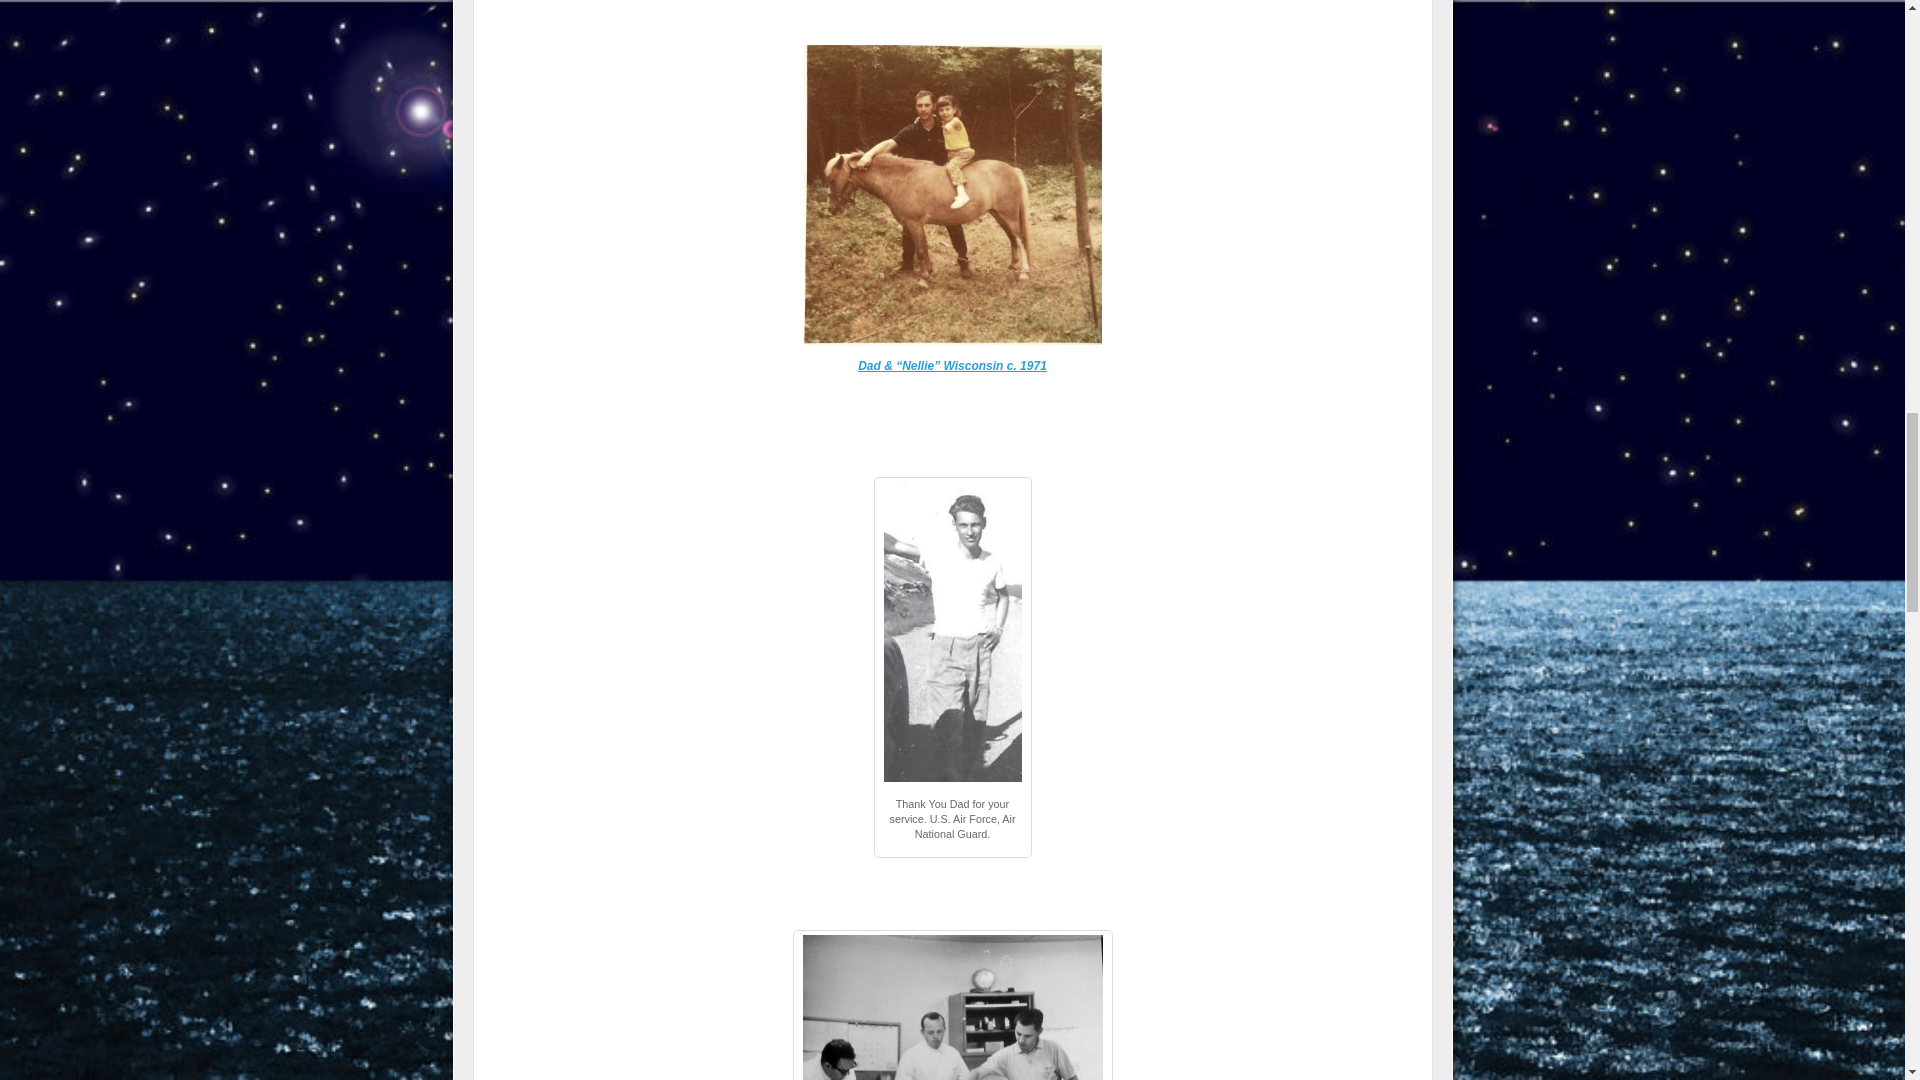 Image resolution: width=1920 pixels, height=1080 pixels. I want to click on Dad at work taking measurements on blueprints., so click(952, 1008).